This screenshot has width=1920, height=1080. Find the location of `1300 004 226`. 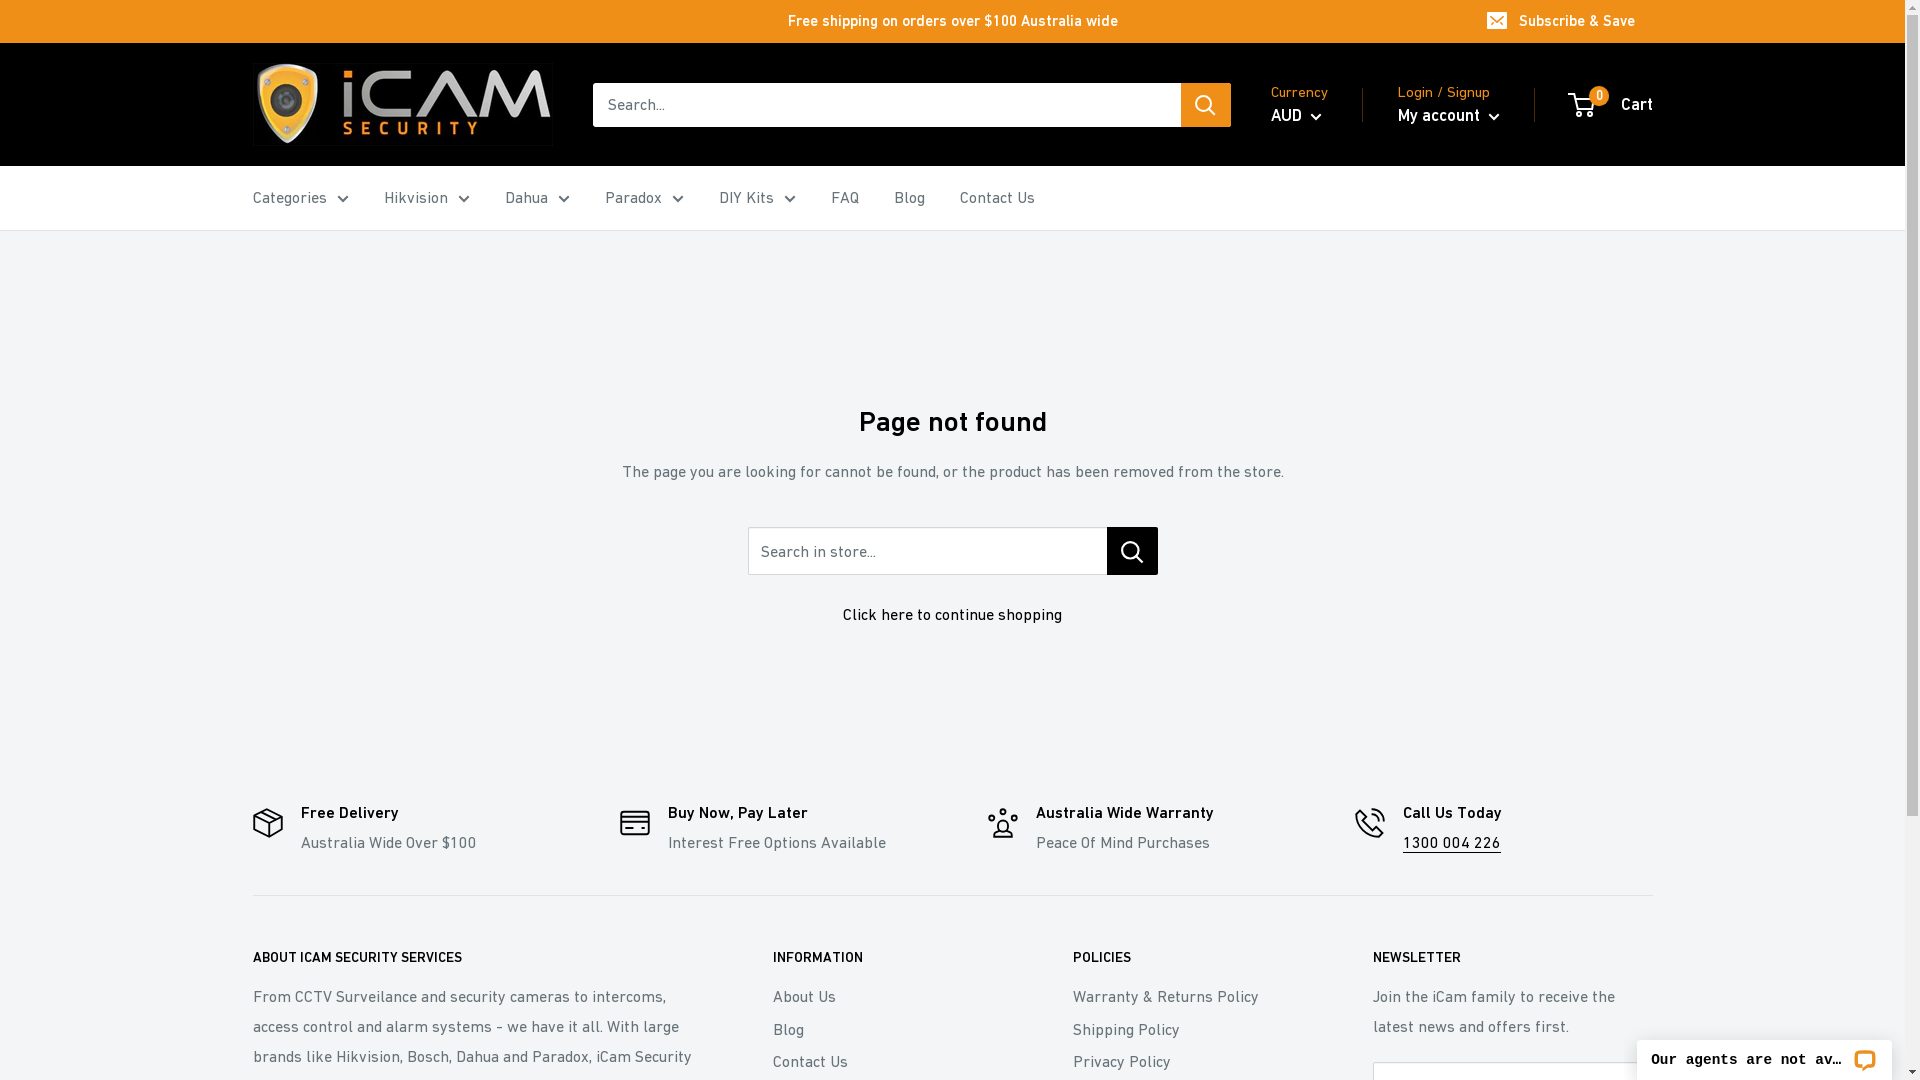

1300 004 226 is located at coordinates (1452, 842).